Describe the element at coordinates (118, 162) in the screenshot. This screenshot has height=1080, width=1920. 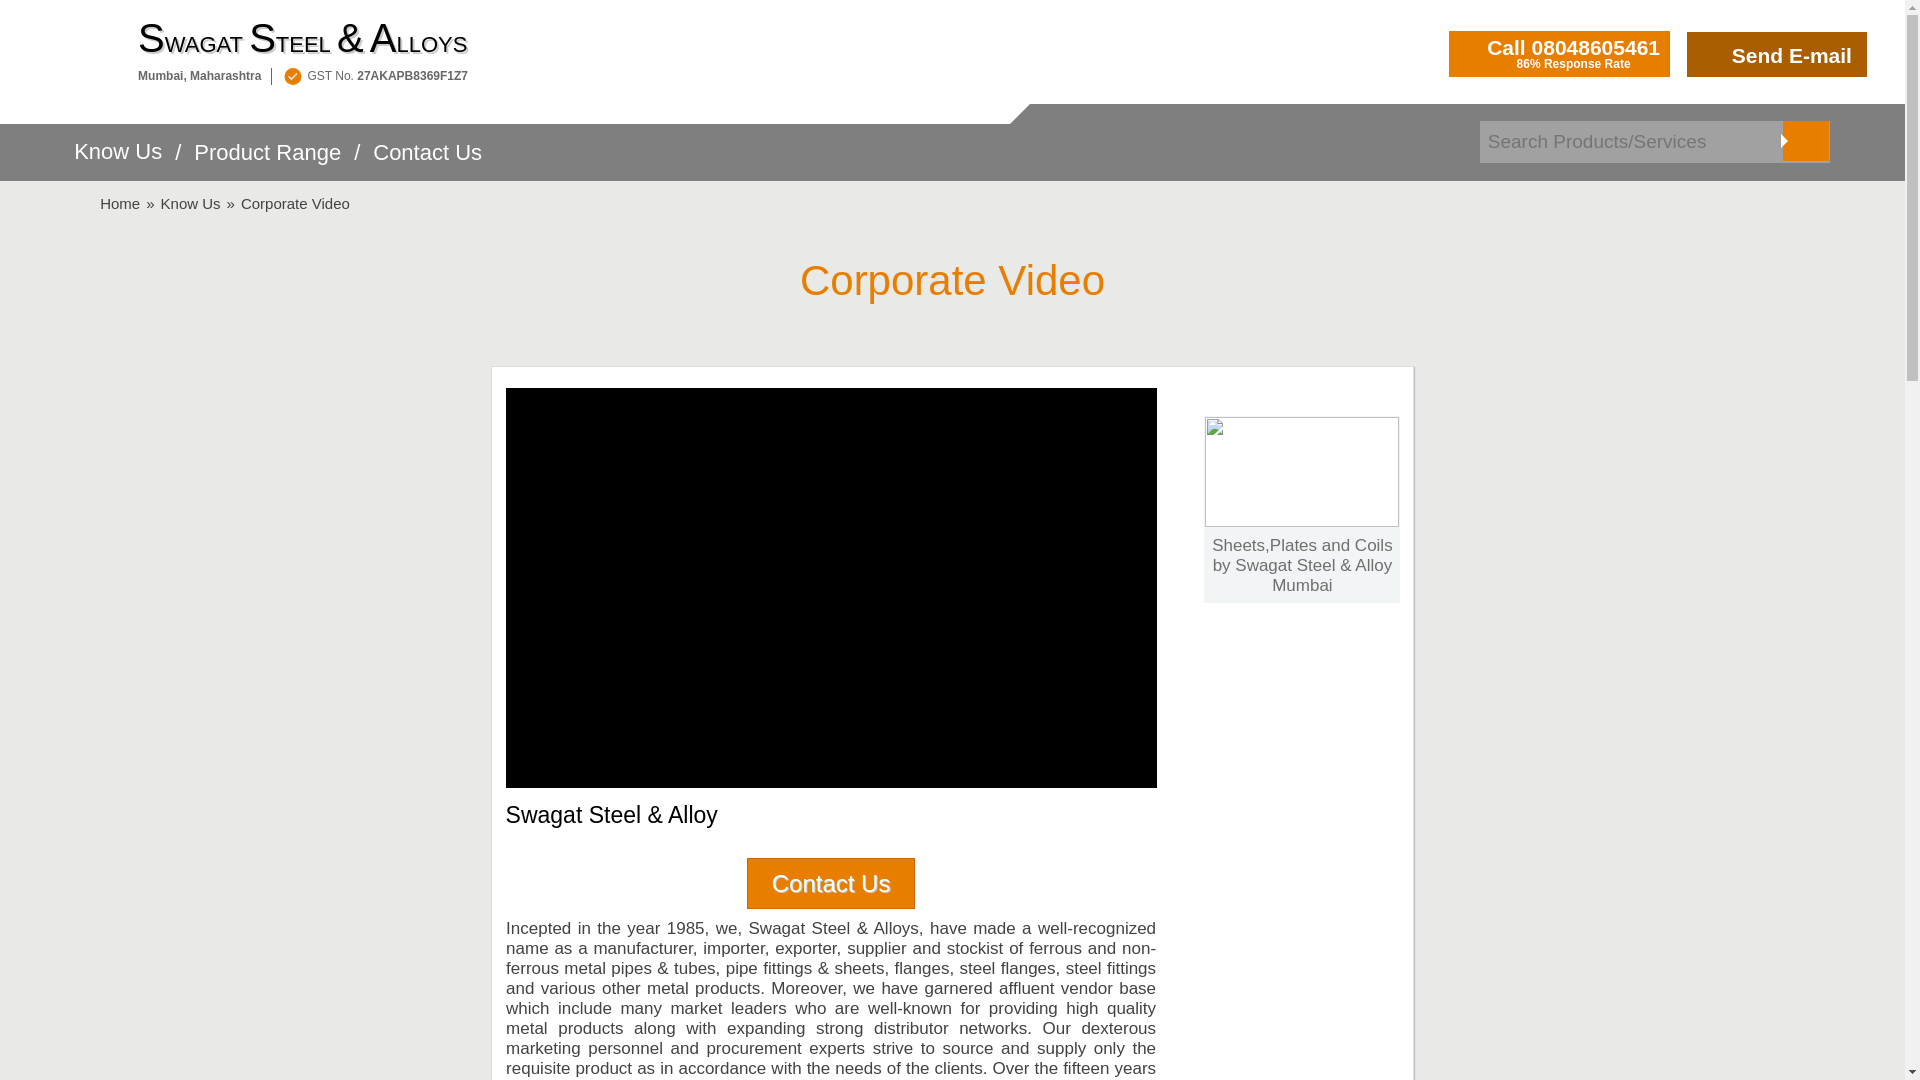
I see `Know Us` at that location.